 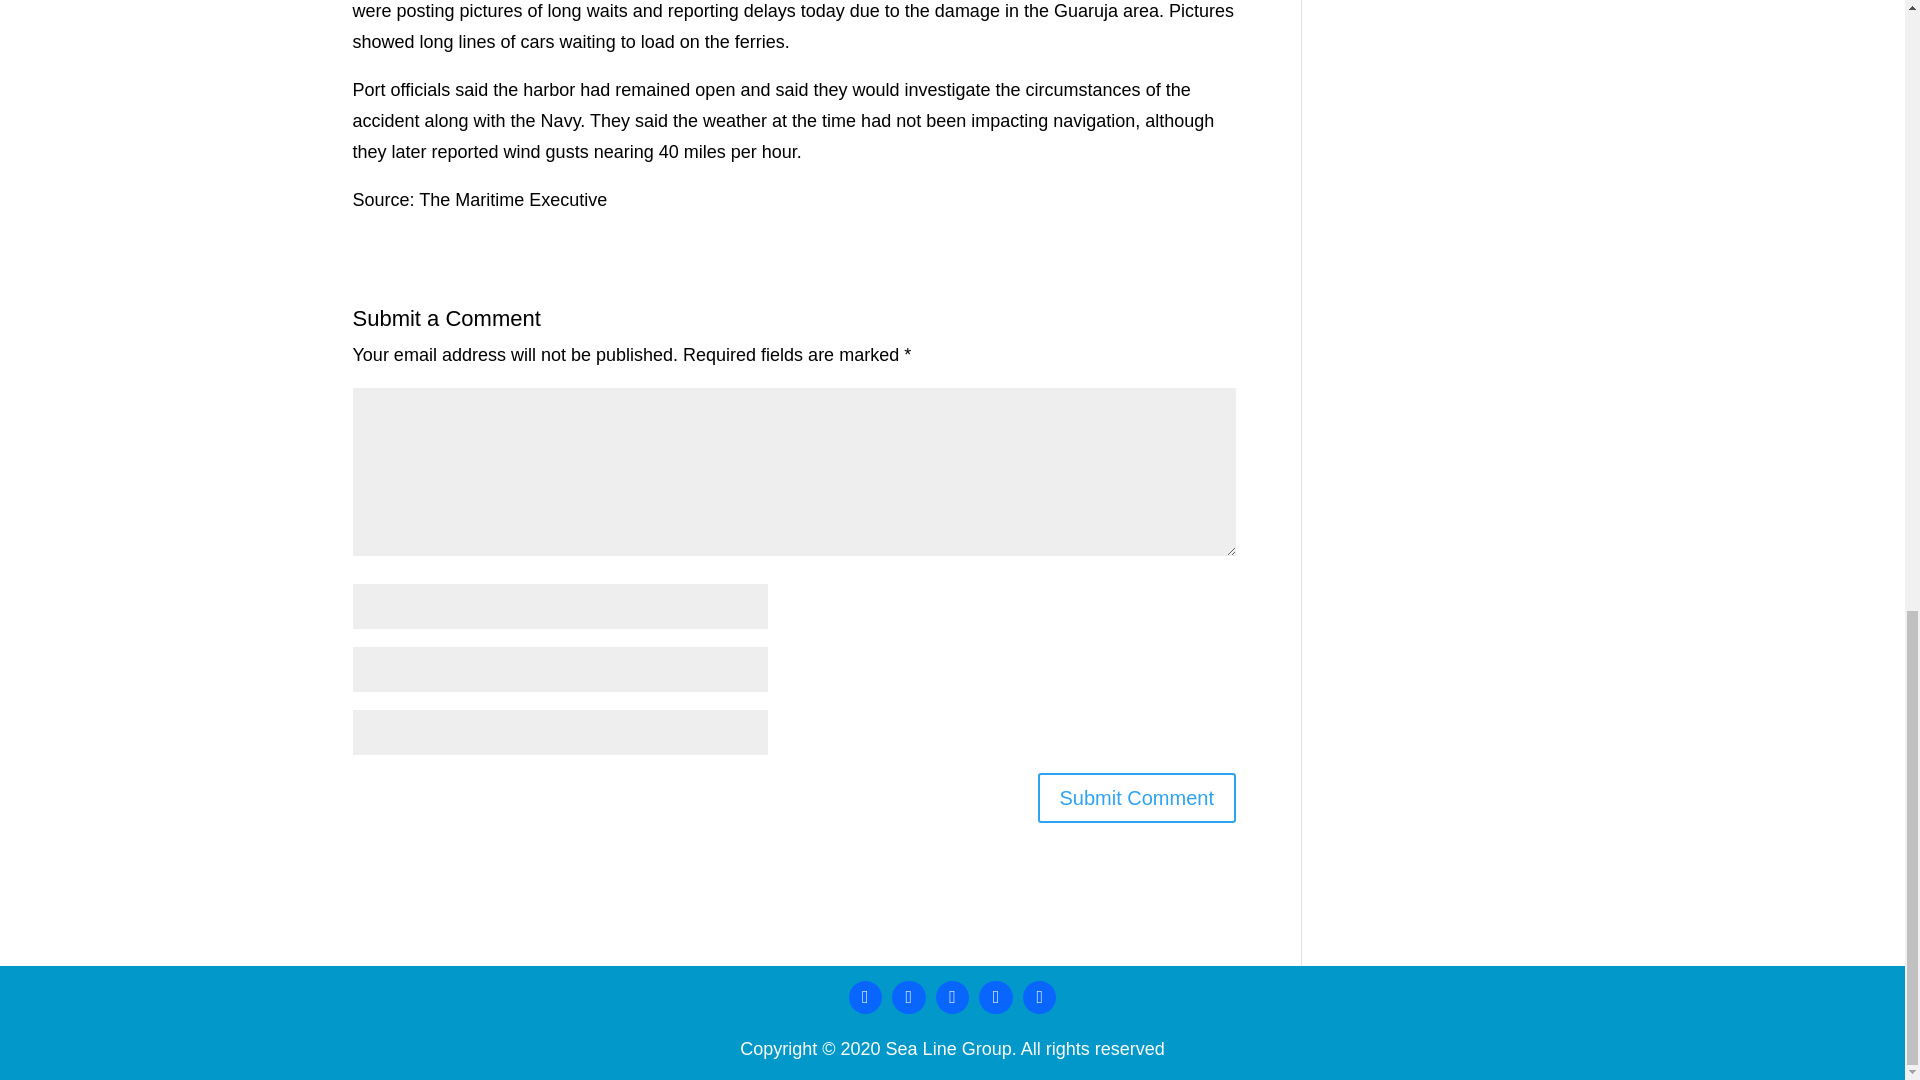 What do you see at coordinates (1137, 798) in the screenshot?
I see `Submit Comment` at bounding box center [1137, 798].